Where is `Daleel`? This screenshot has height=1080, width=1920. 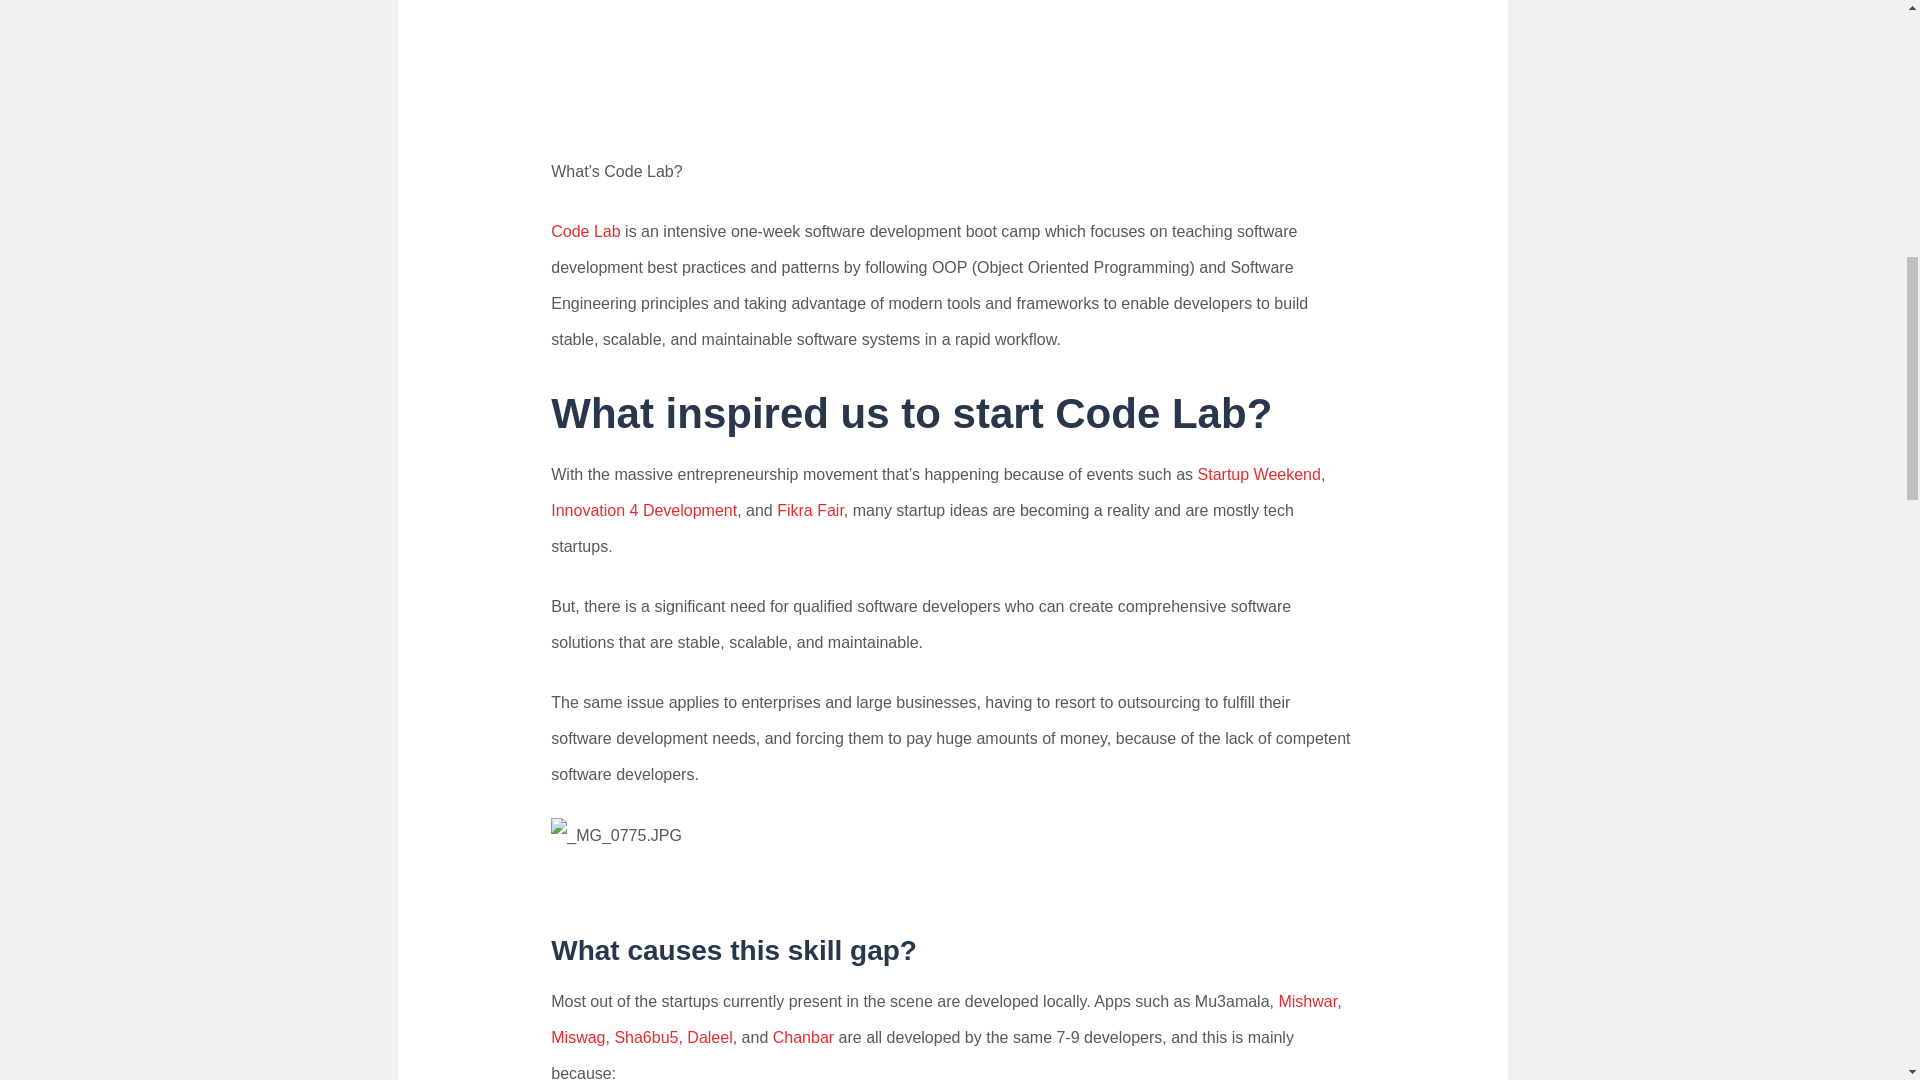 Daleel is located at coordinates (709, 1038).